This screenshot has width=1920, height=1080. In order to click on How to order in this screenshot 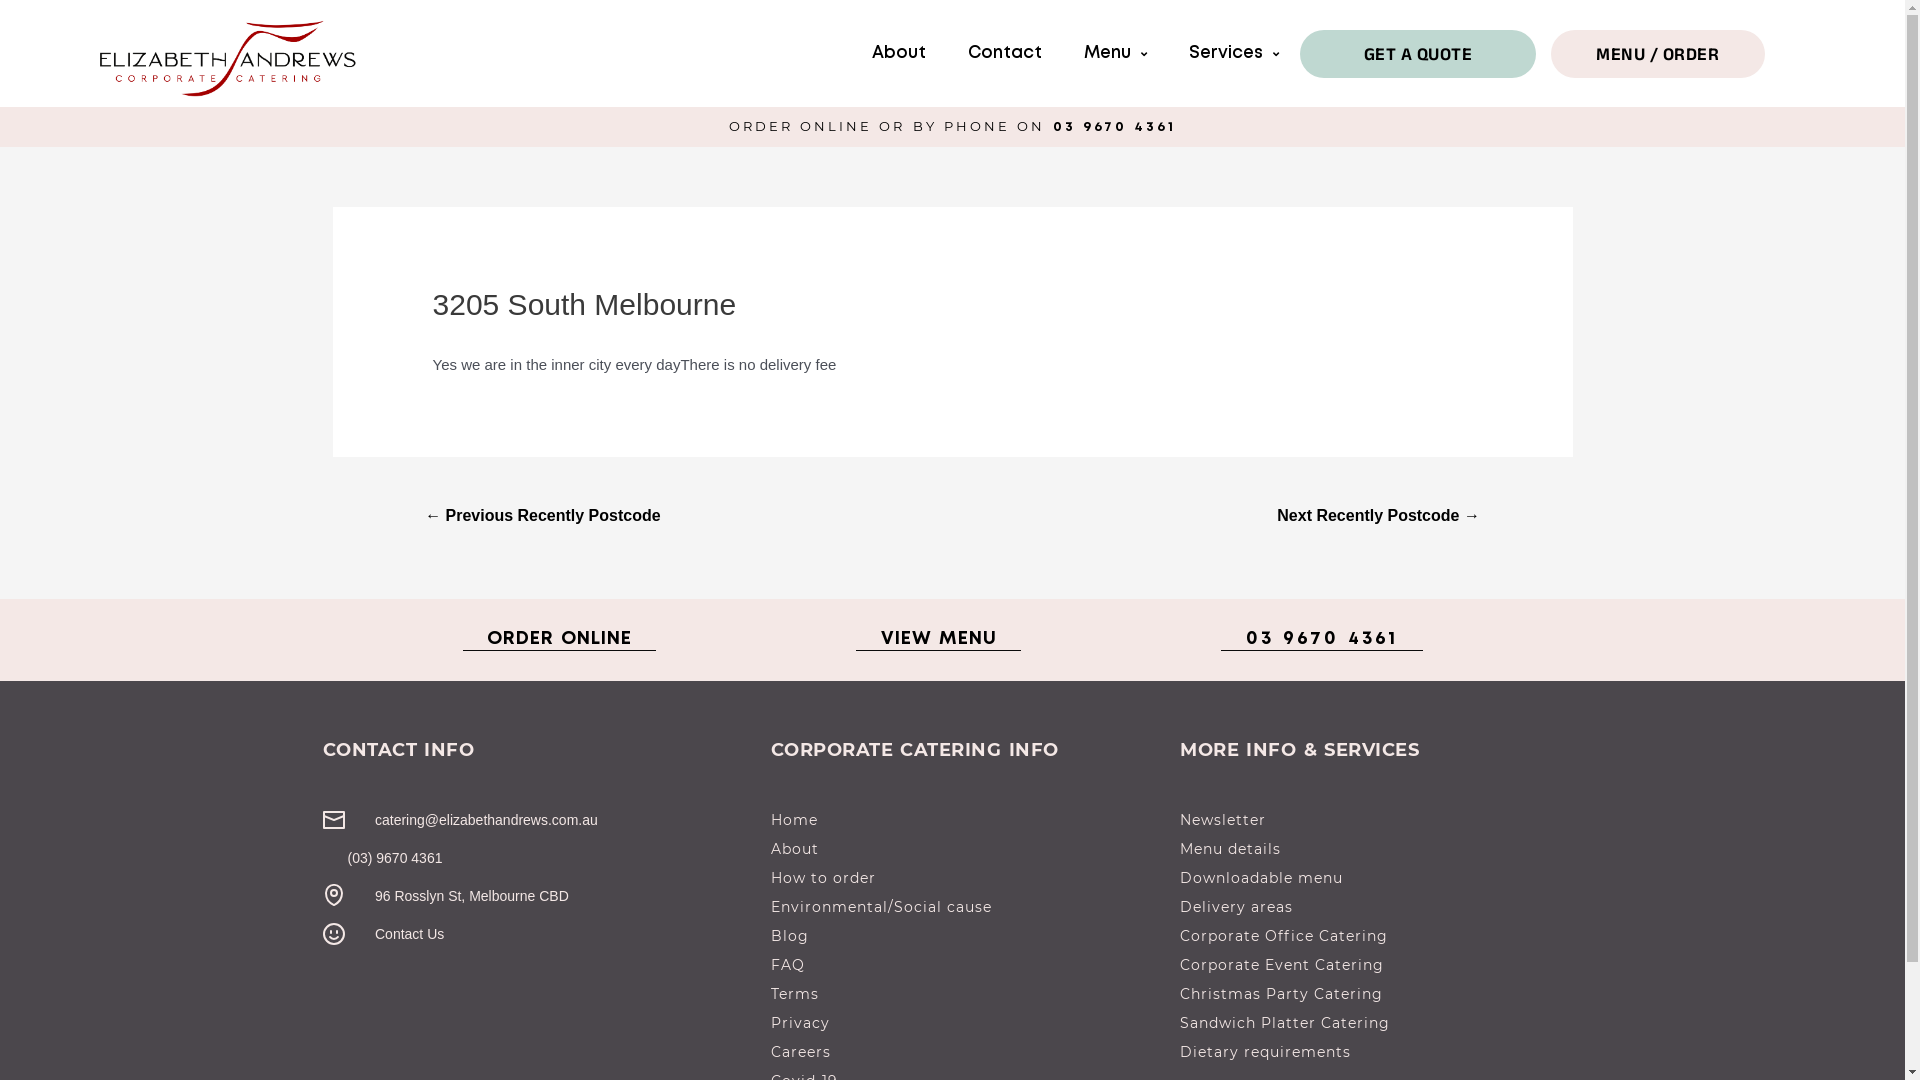, I will do `click(965, 878)`.